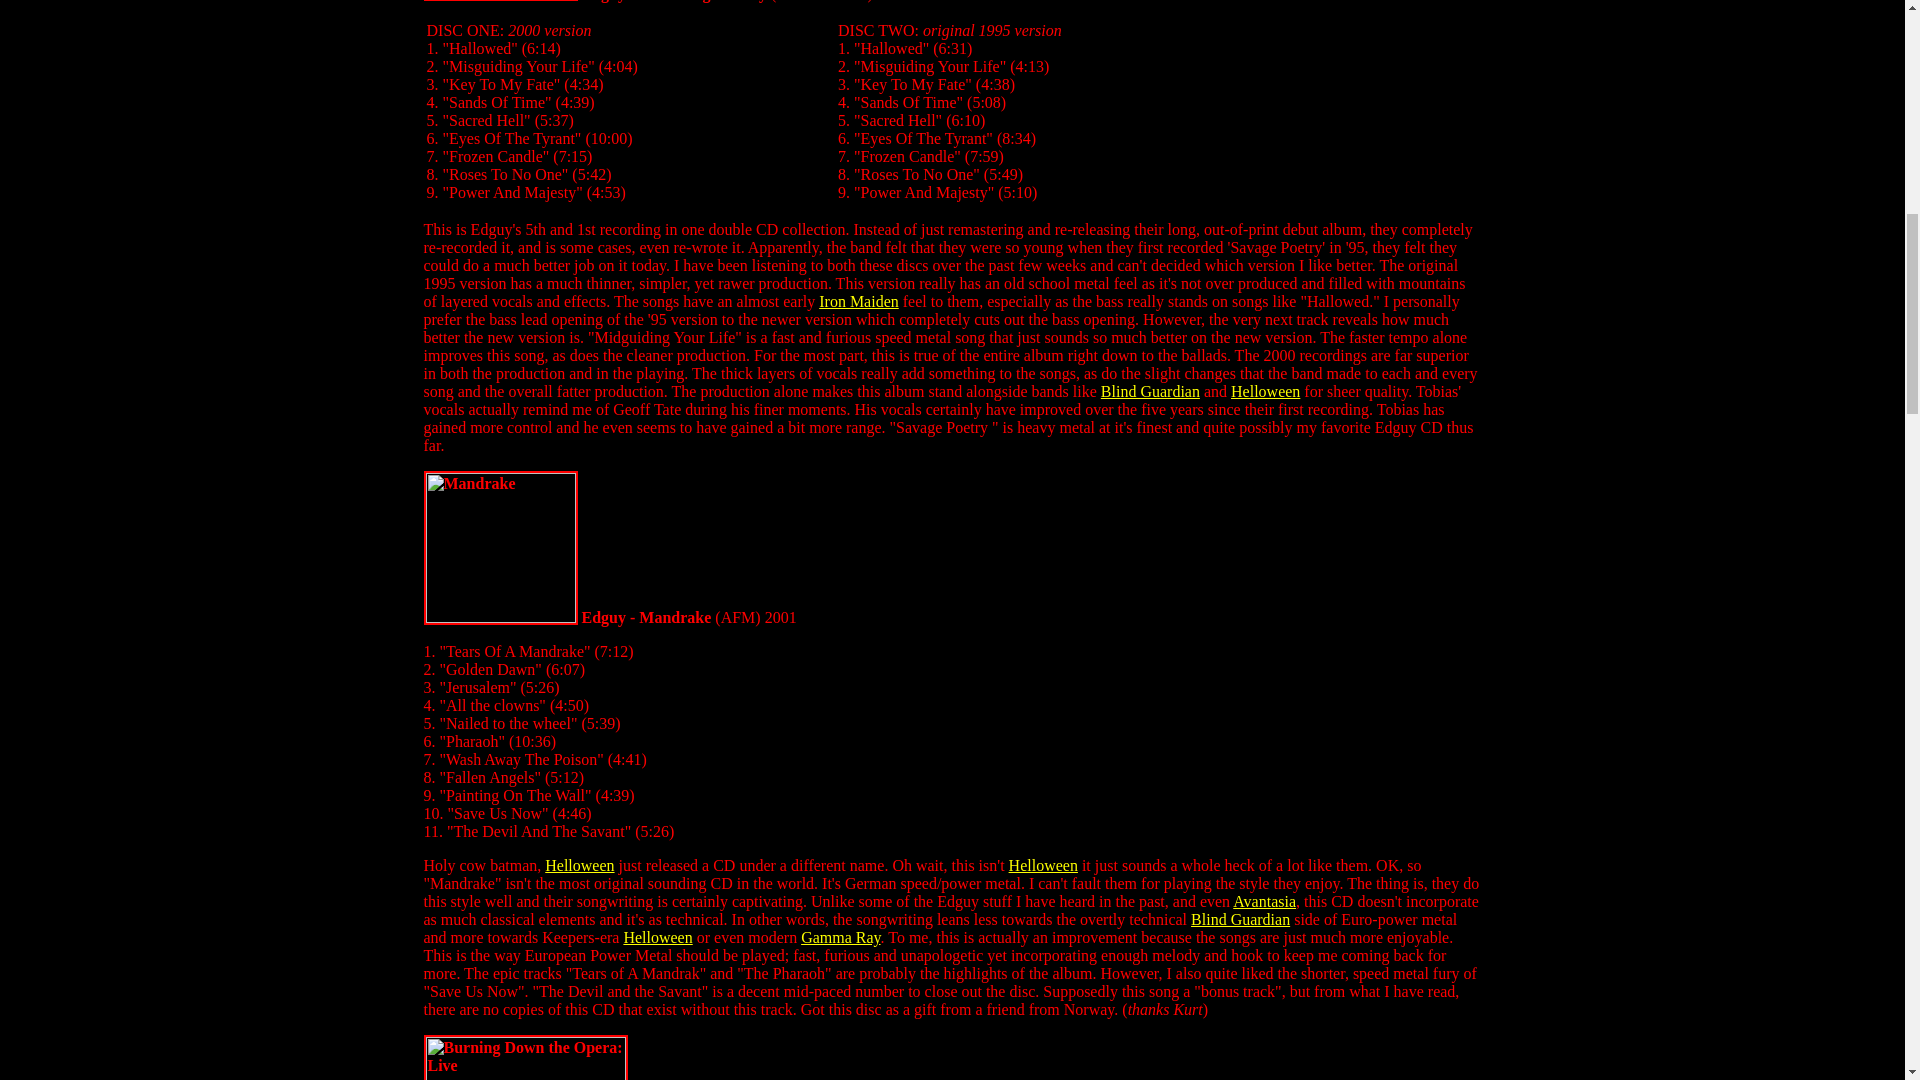  What do you see at coordinates (1264, 902) in the screenshot?
I see `Avantasia` at bounding box center [1264, 902].